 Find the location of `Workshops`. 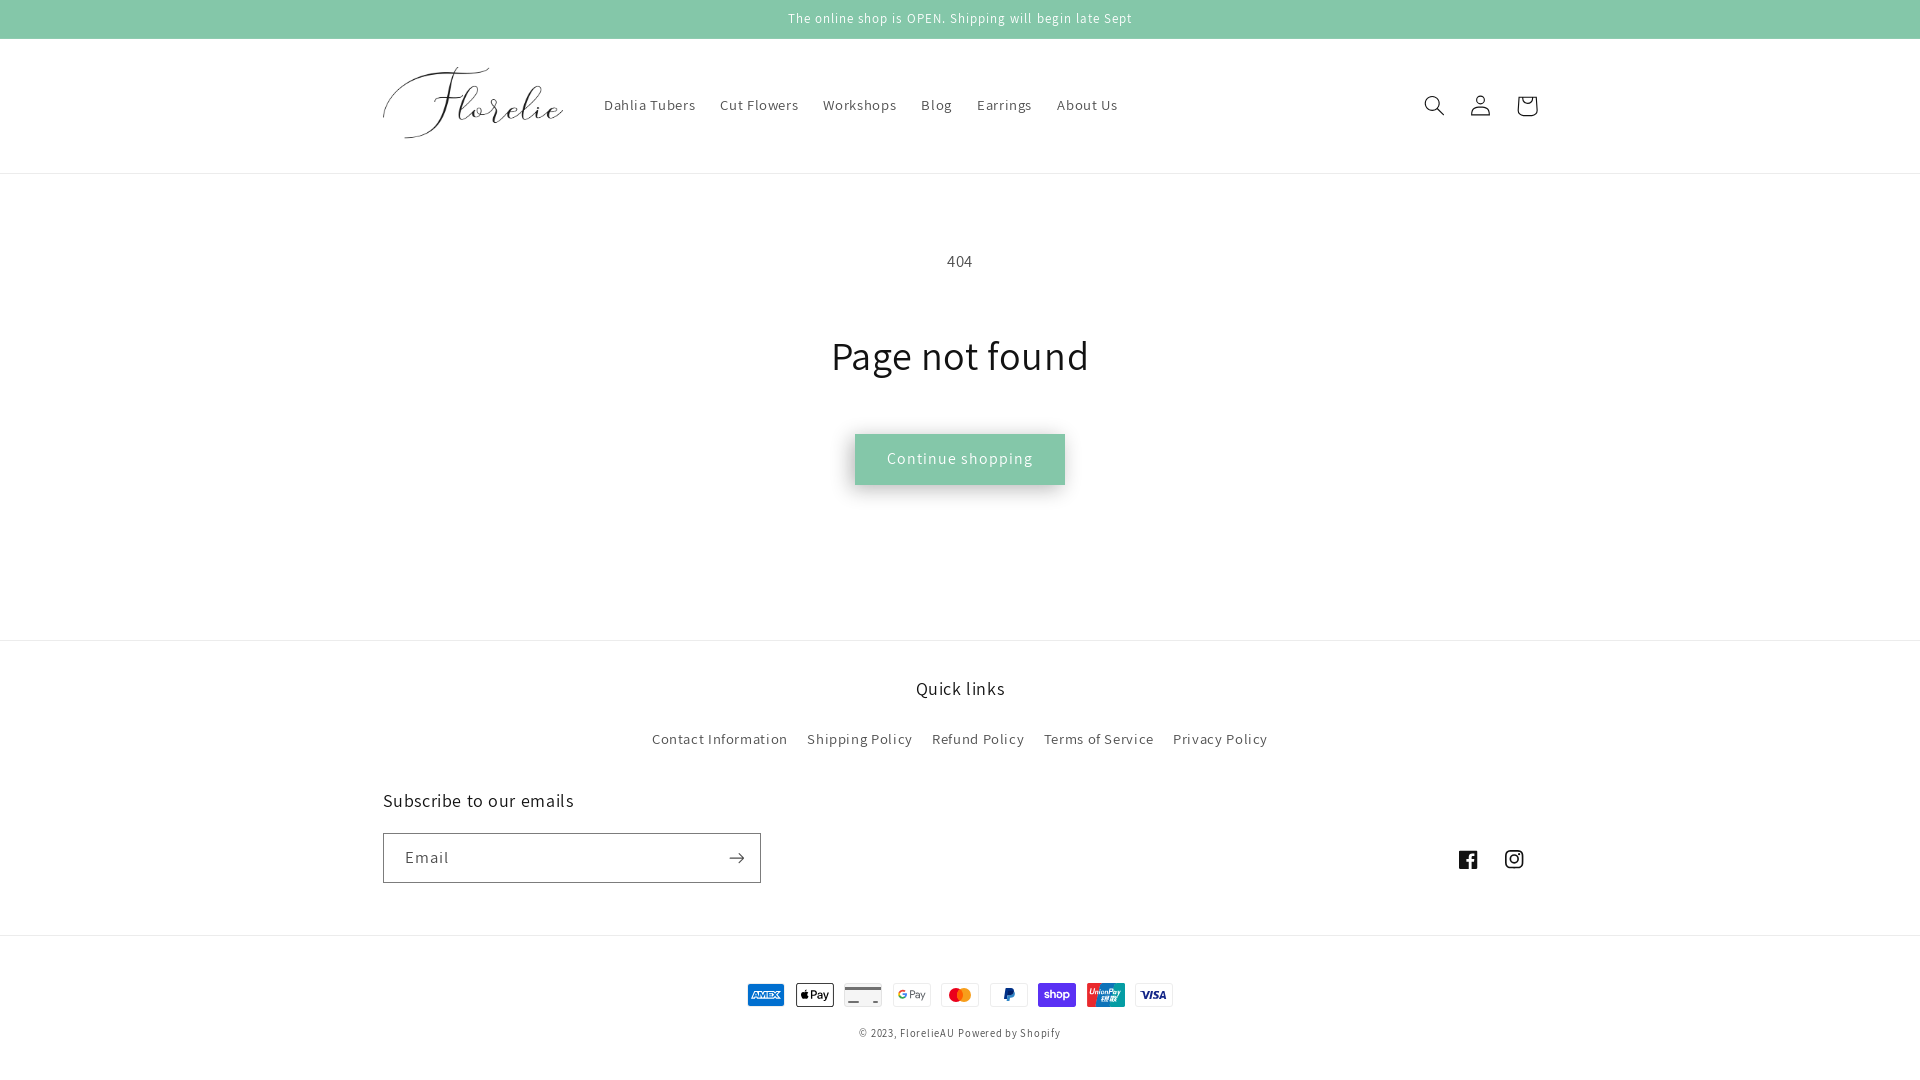

Workshops is located at coordinates (860, 106).